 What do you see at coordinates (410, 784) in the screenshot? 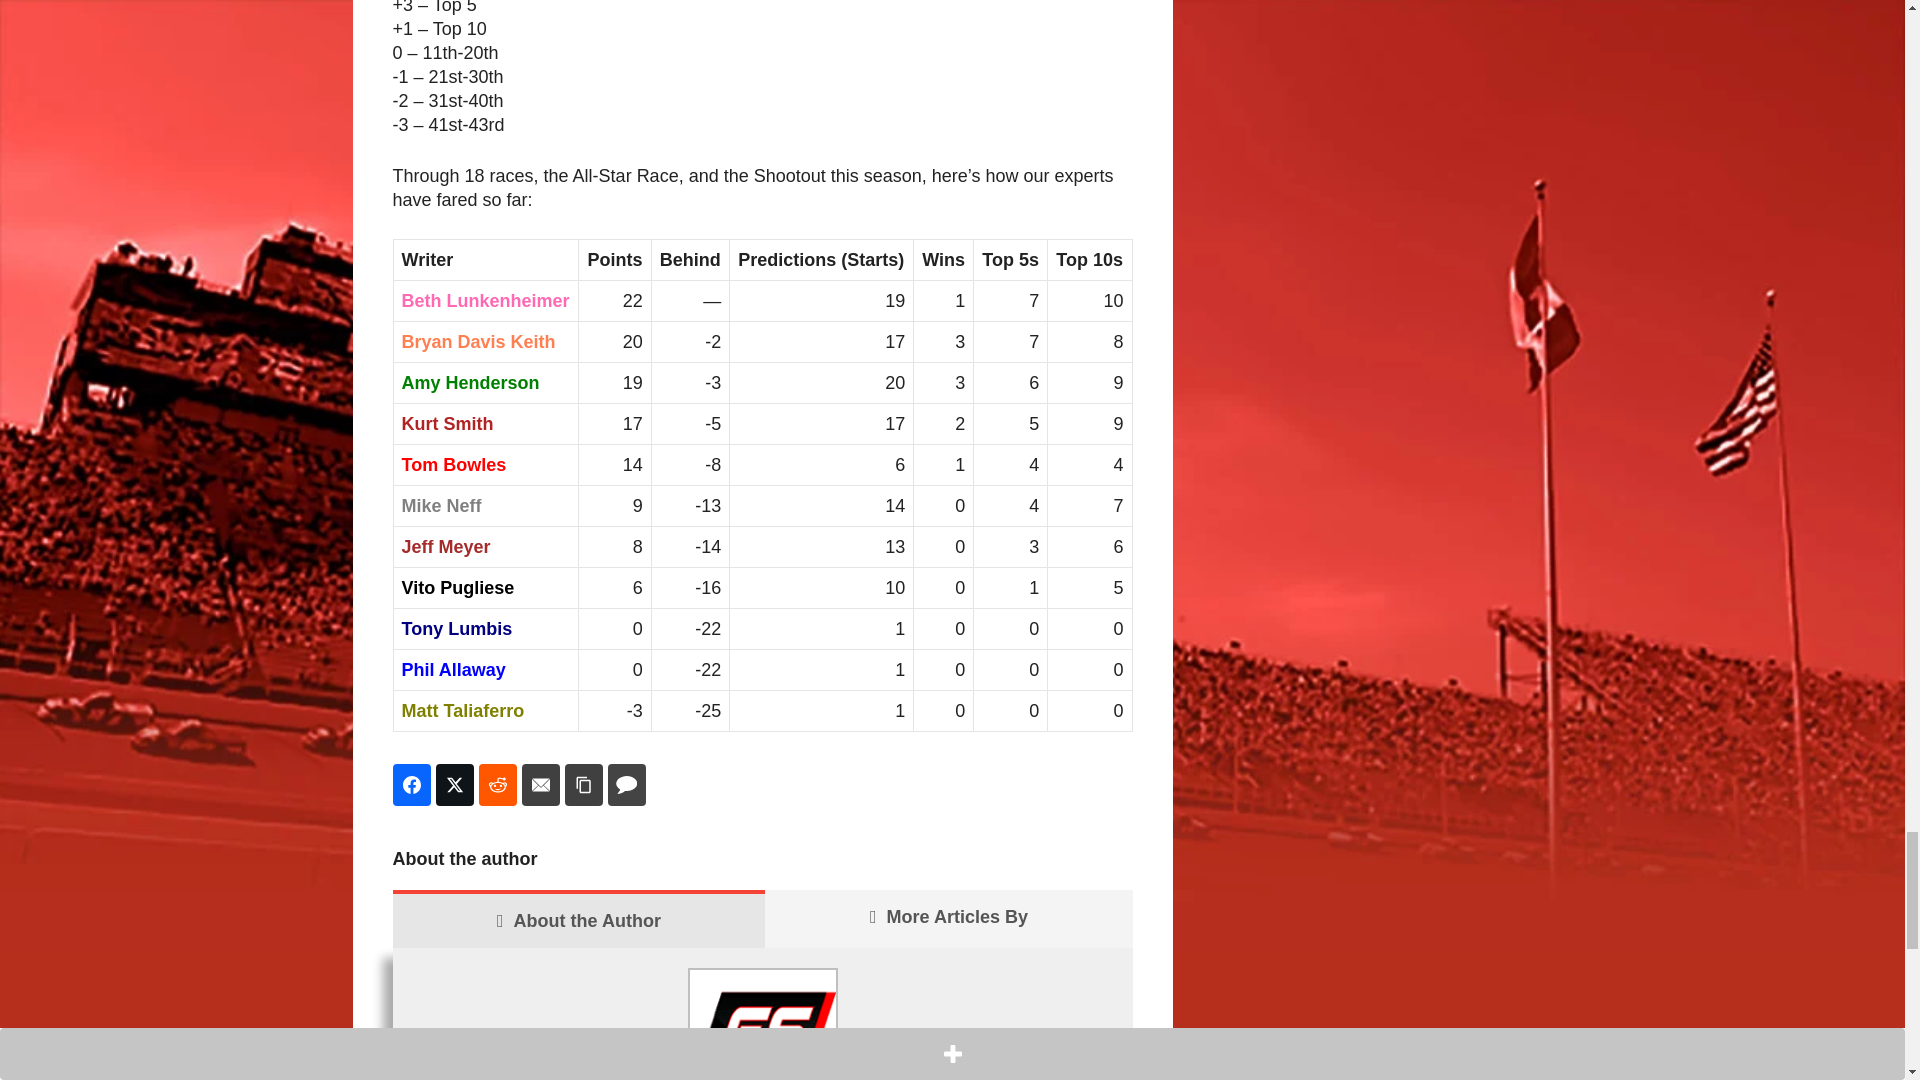
I see `Share on Facebook` at bounding box center [410, 784].